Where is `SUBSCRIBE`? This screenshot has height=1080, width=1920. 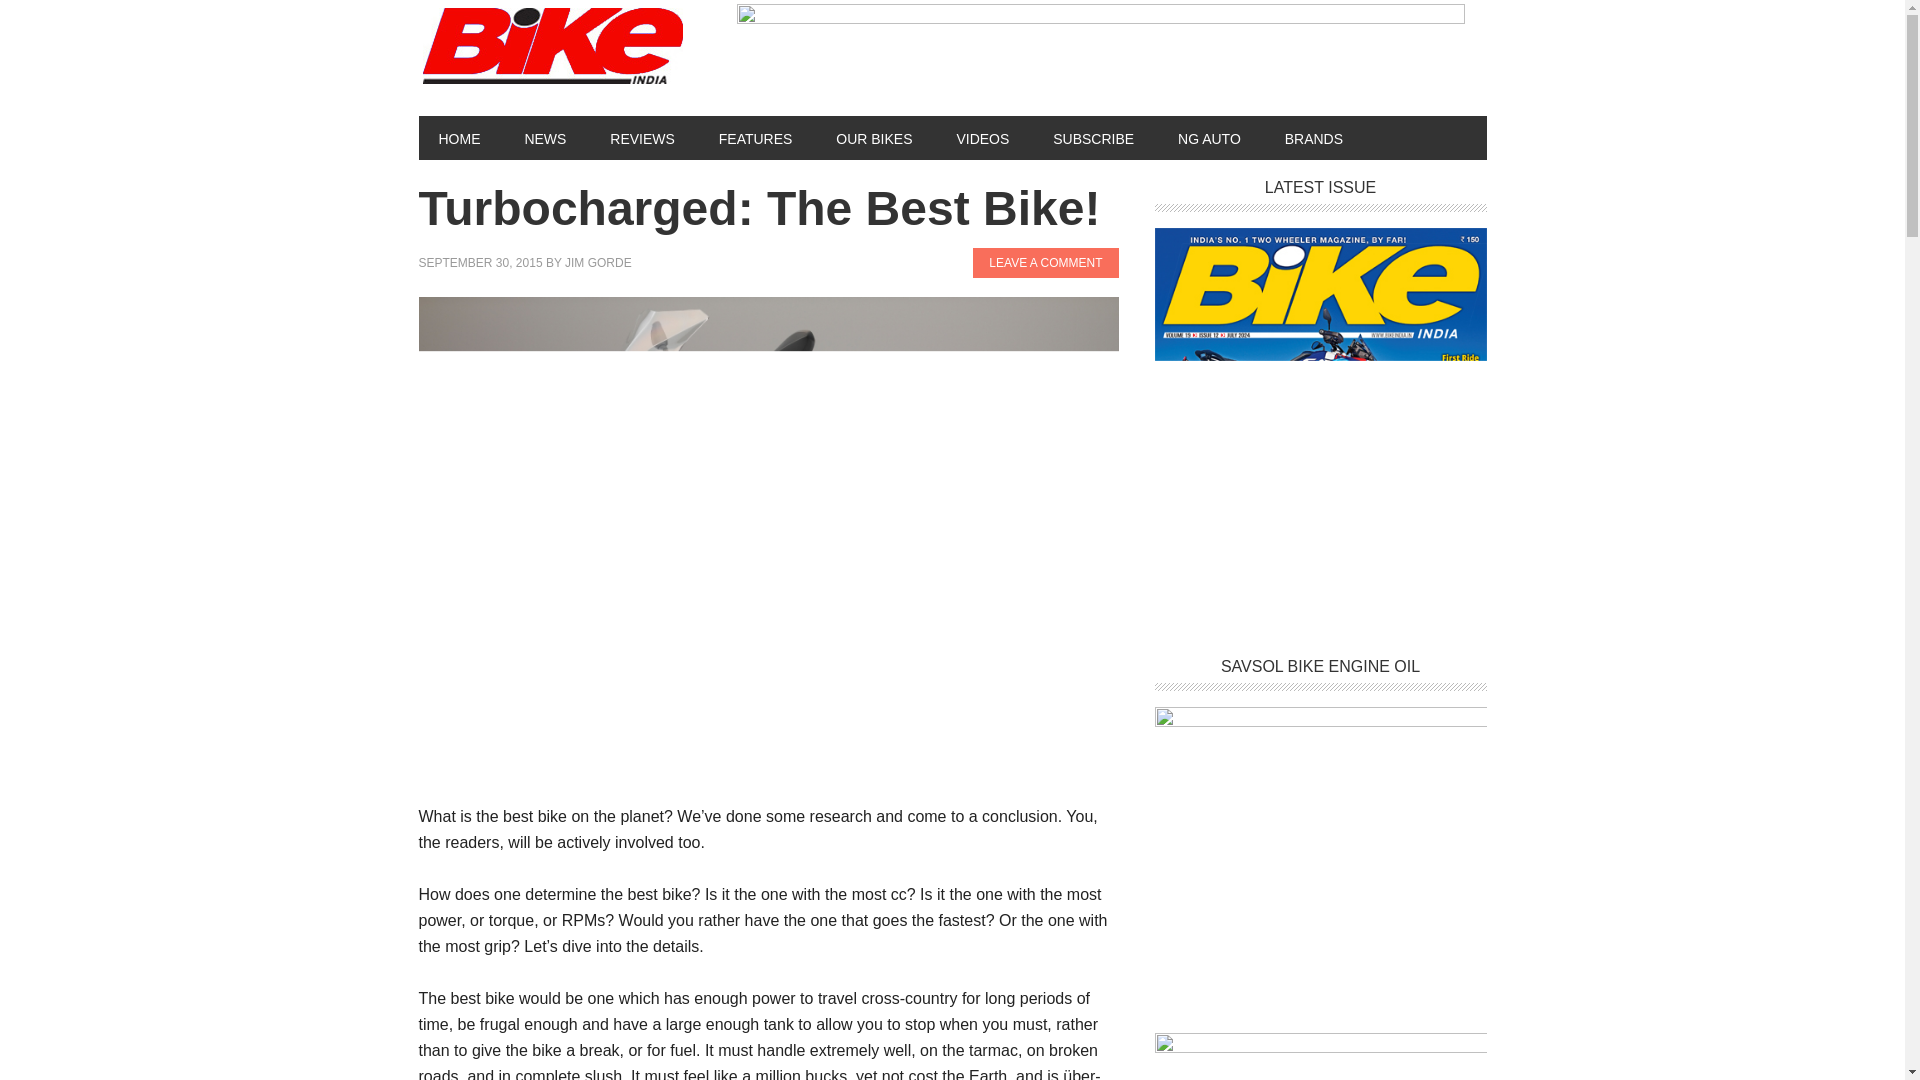
SUBSCRIBE is located at coordinates (1092, 137).